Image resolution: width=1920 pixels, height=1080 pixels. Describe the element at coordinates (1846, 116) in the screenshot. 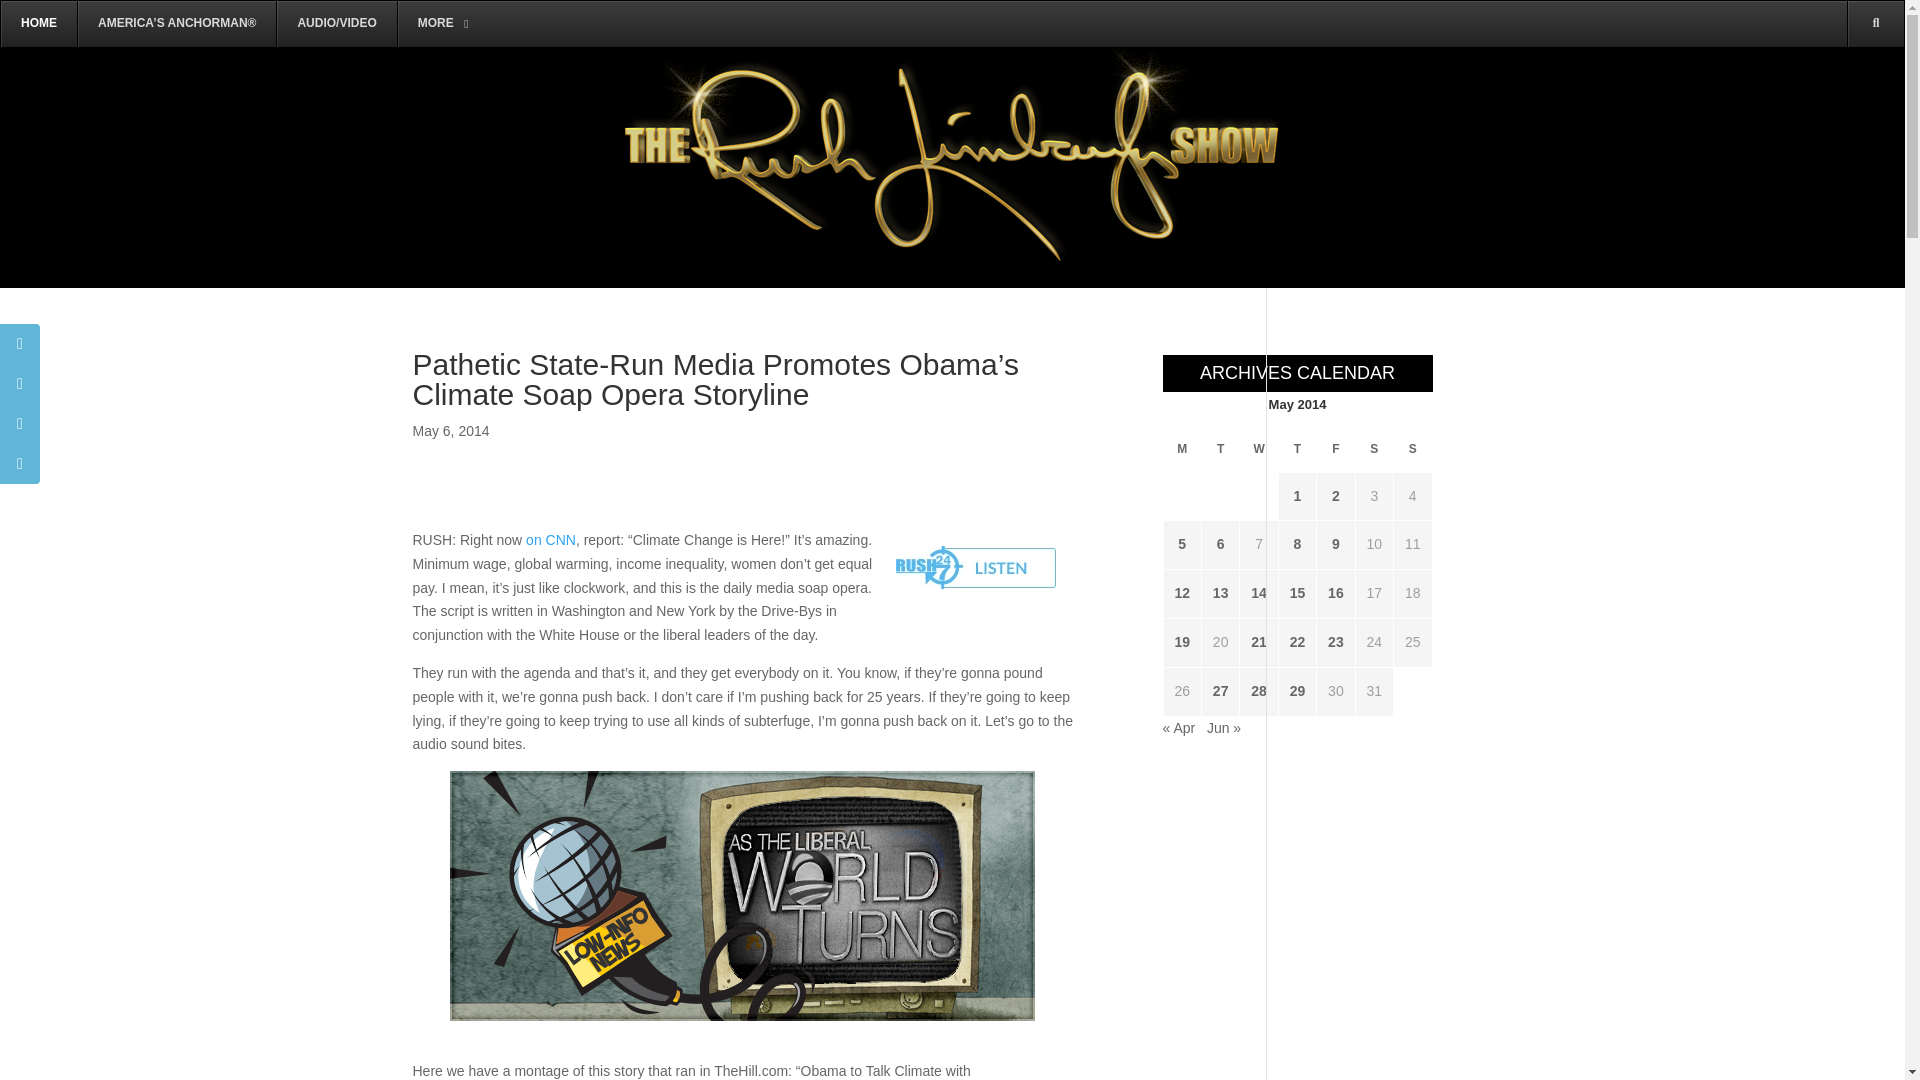

I see `Search` at that location.